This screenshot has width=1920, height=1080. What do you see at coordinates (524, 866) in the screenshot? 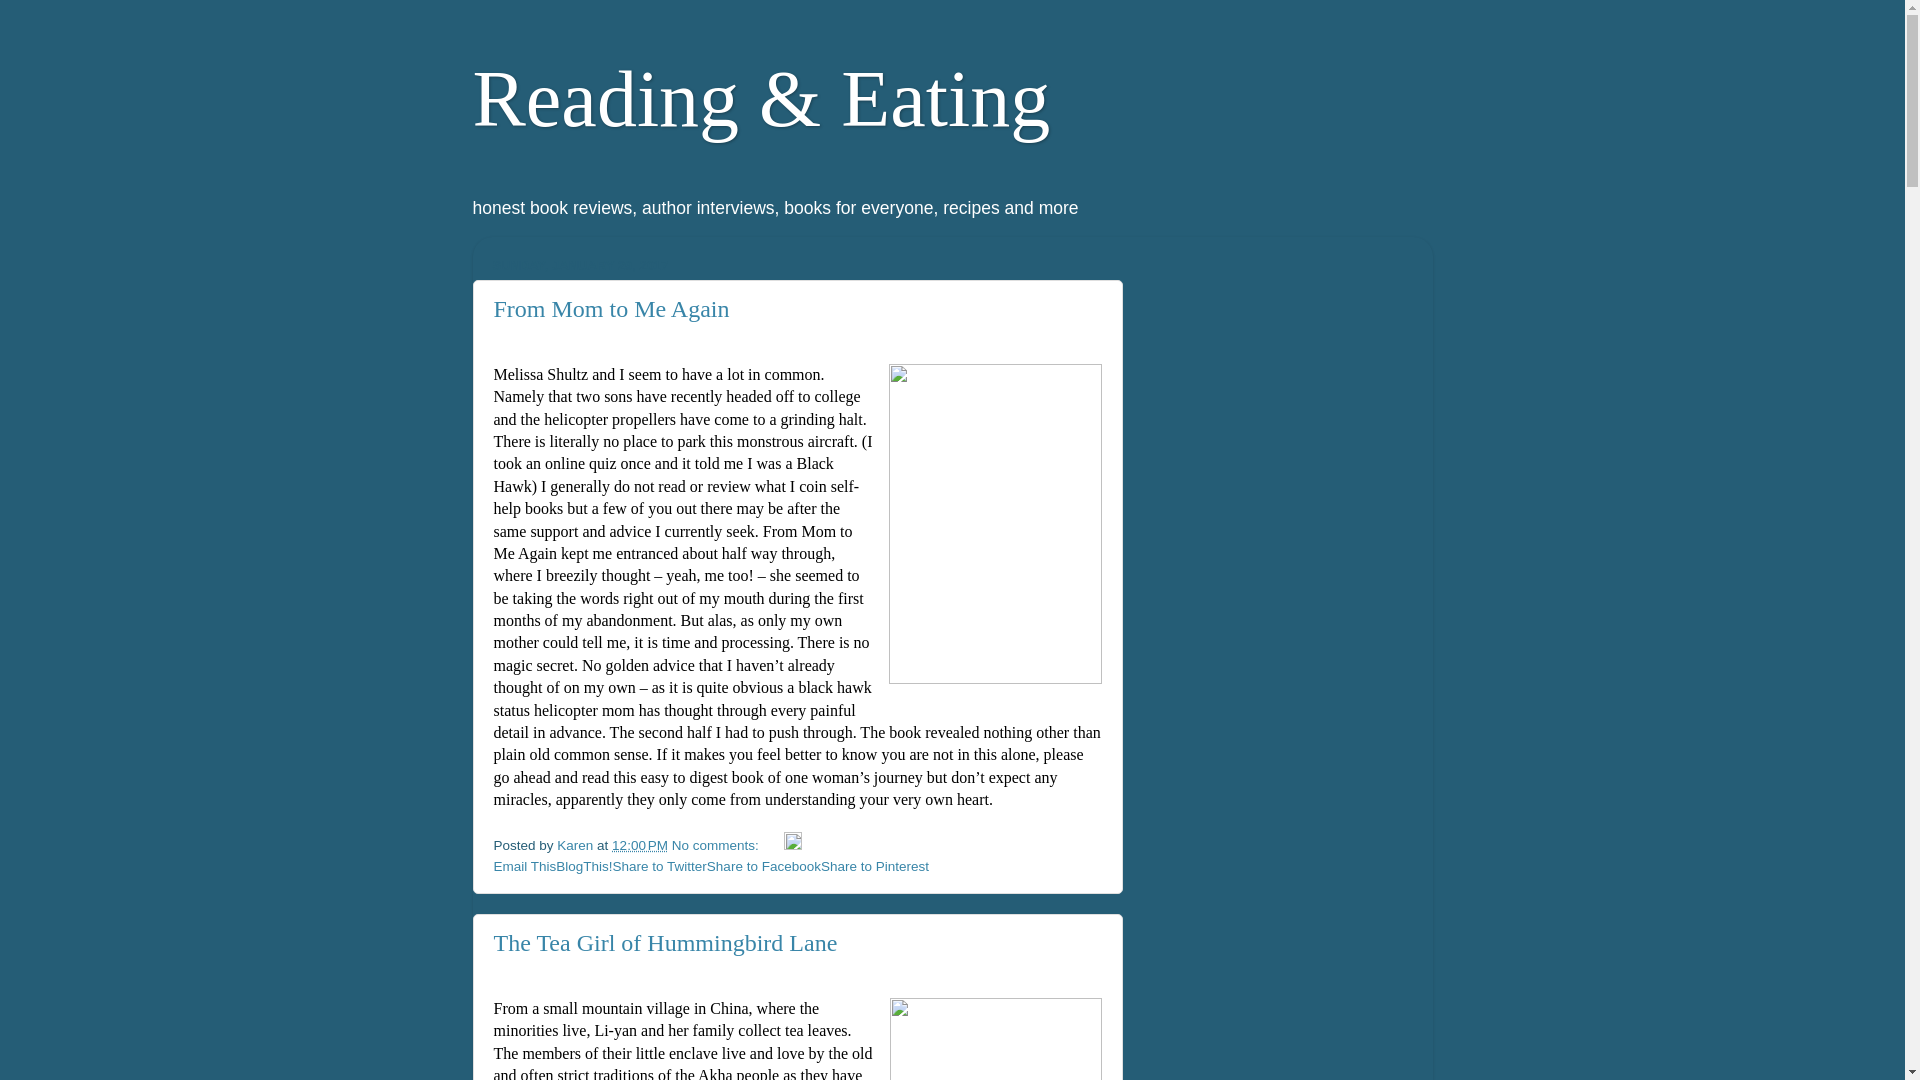
I see `Email This` at bounding box center [524, 866].